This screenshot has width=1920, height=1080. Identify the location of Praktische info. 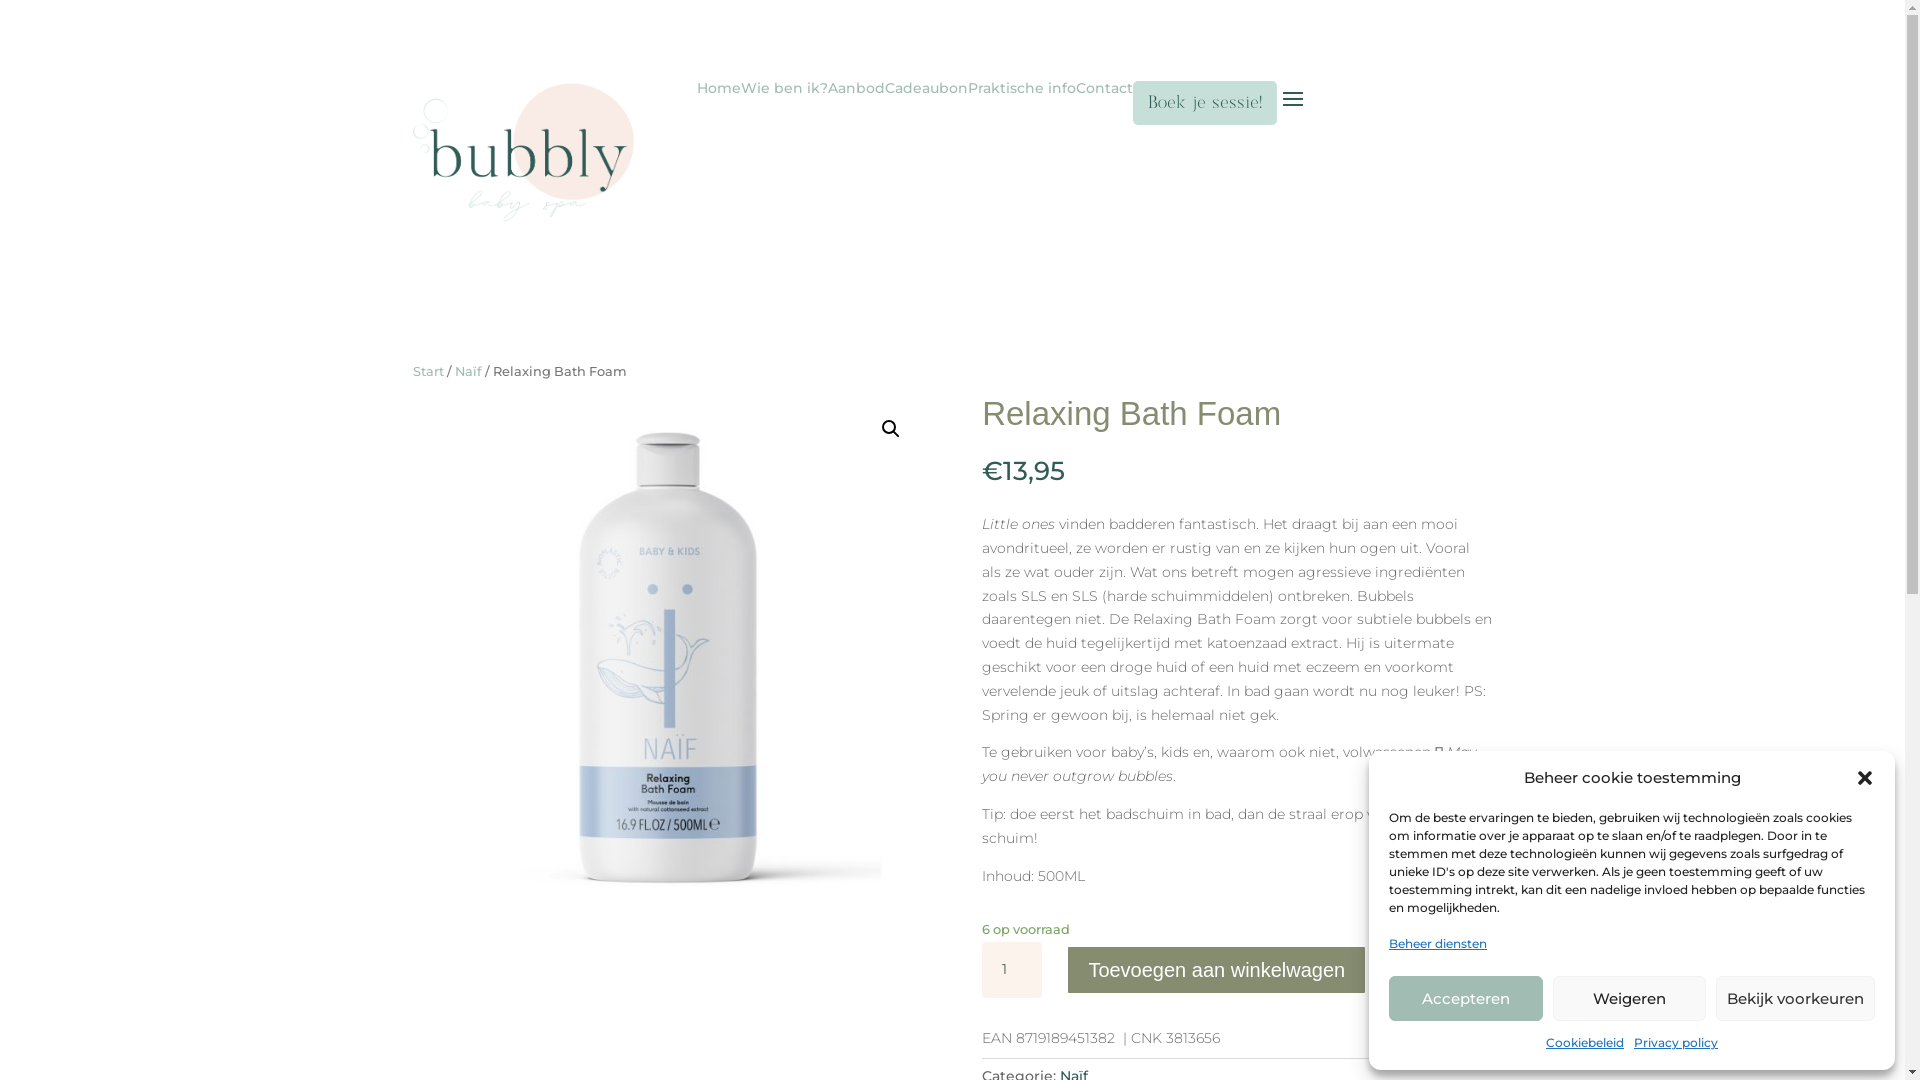
(1022, 103).